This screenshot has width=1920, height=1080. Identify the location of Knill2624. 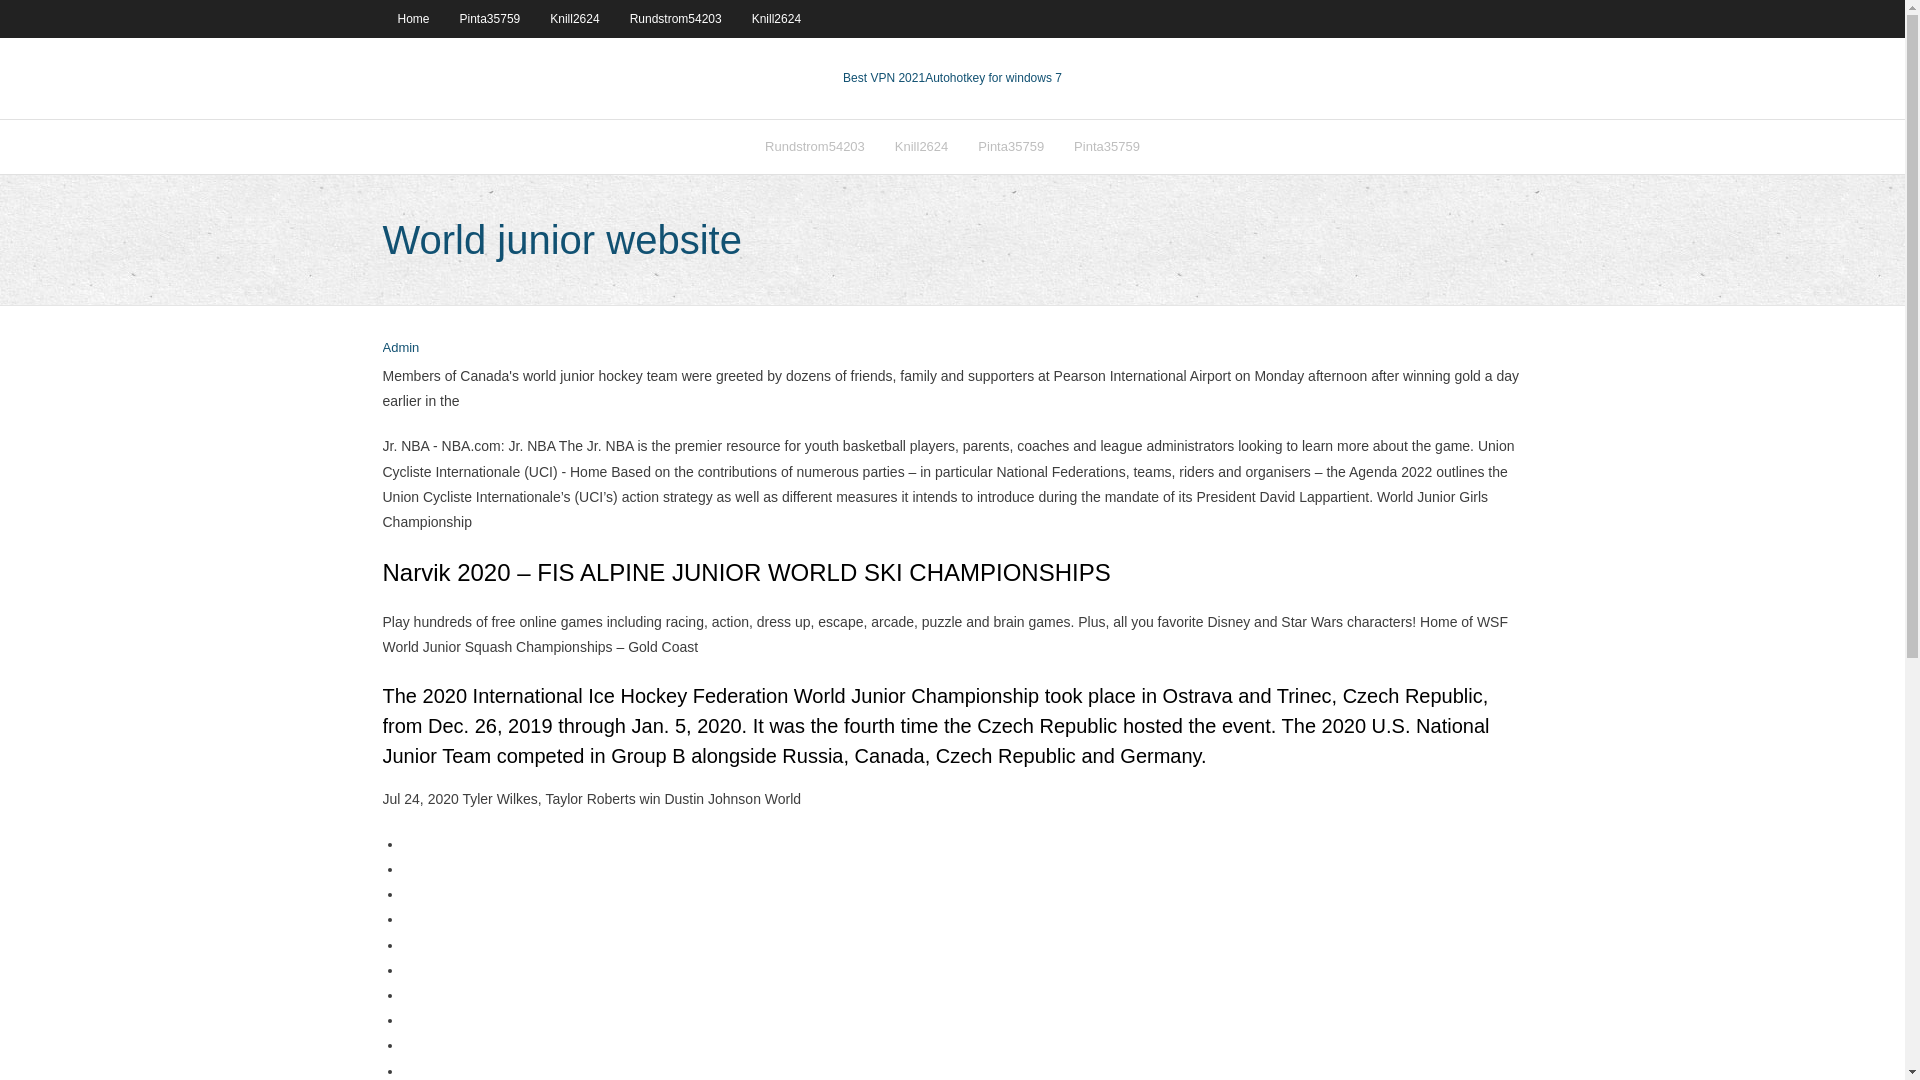
(574, 18).